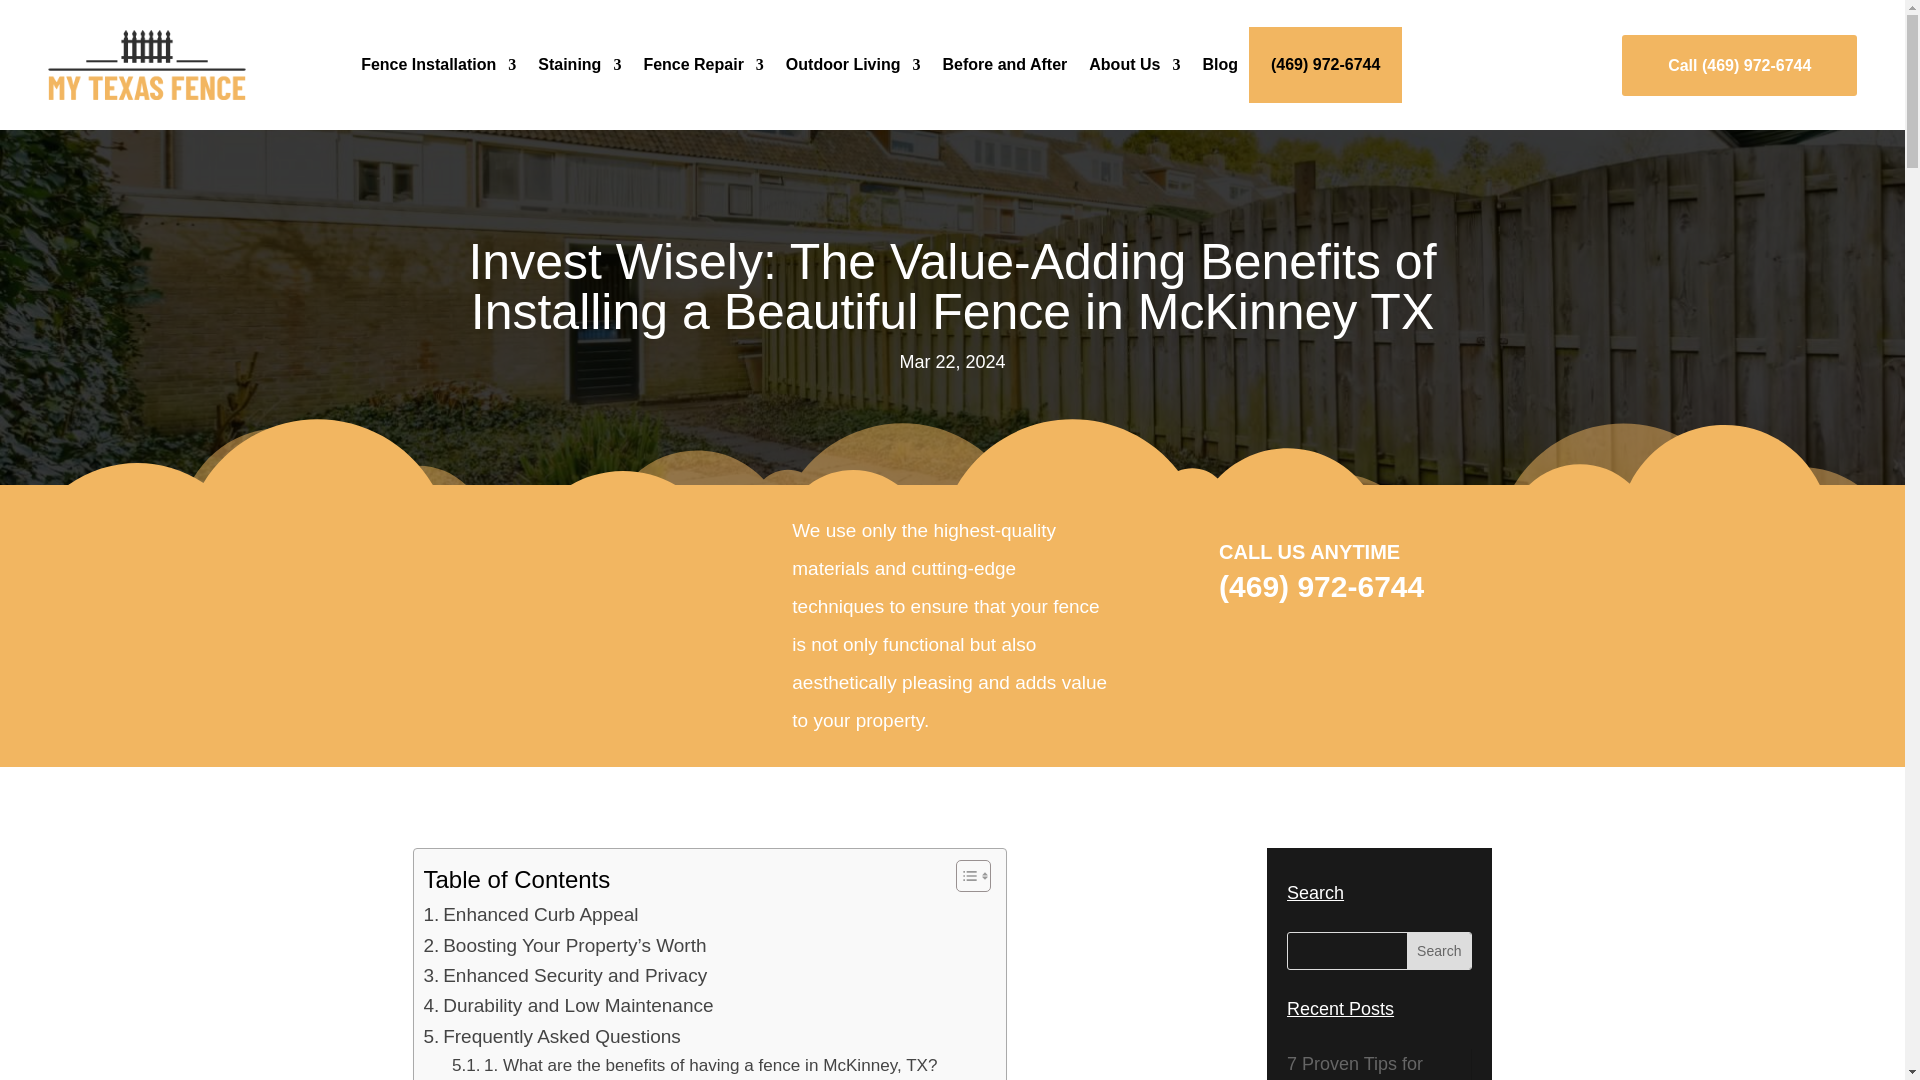 This screenshot has height=1080, width=1920. Describe the element at coordinates (853, 64) in the screenshot. I see `Outdoor Living` at that location.